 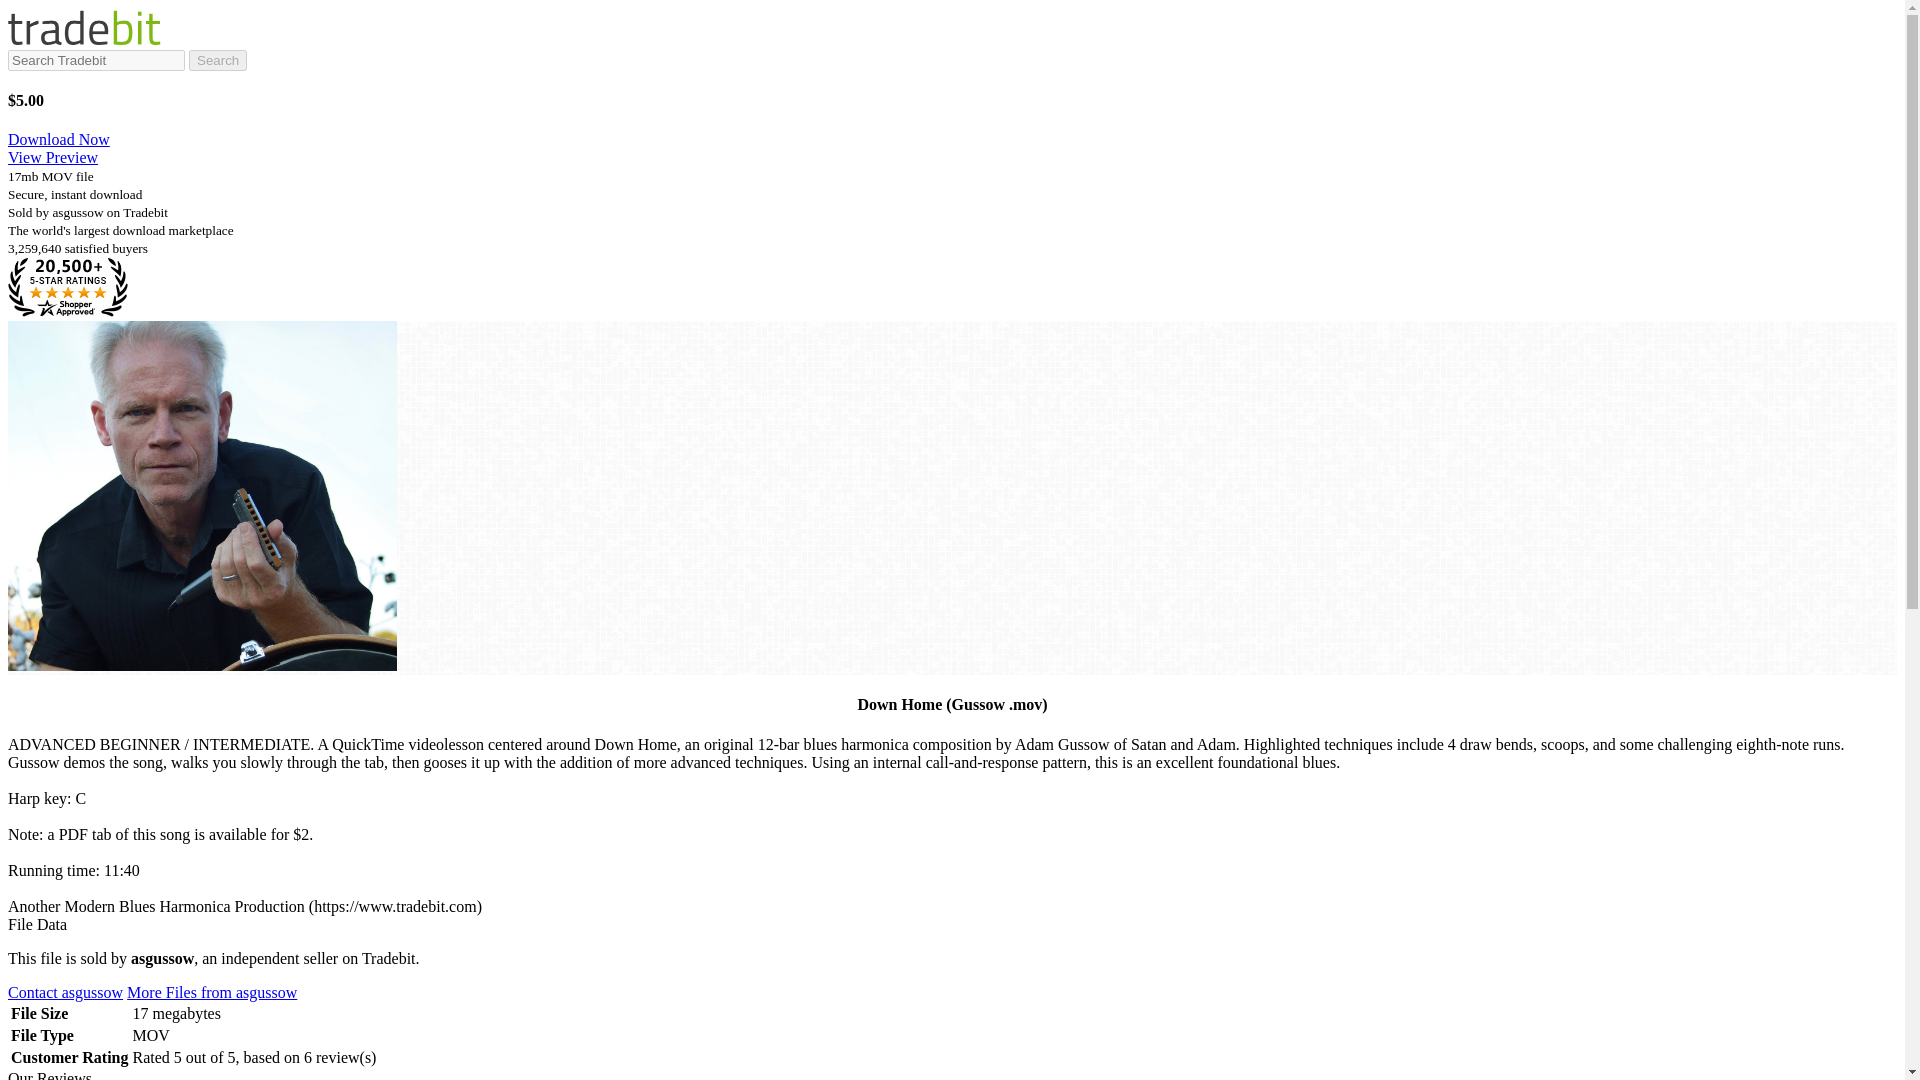 What do you see at coordinates (212, 992) in the screenshot?
I see `More Files from asgussow` at bounding box center [212, 992].